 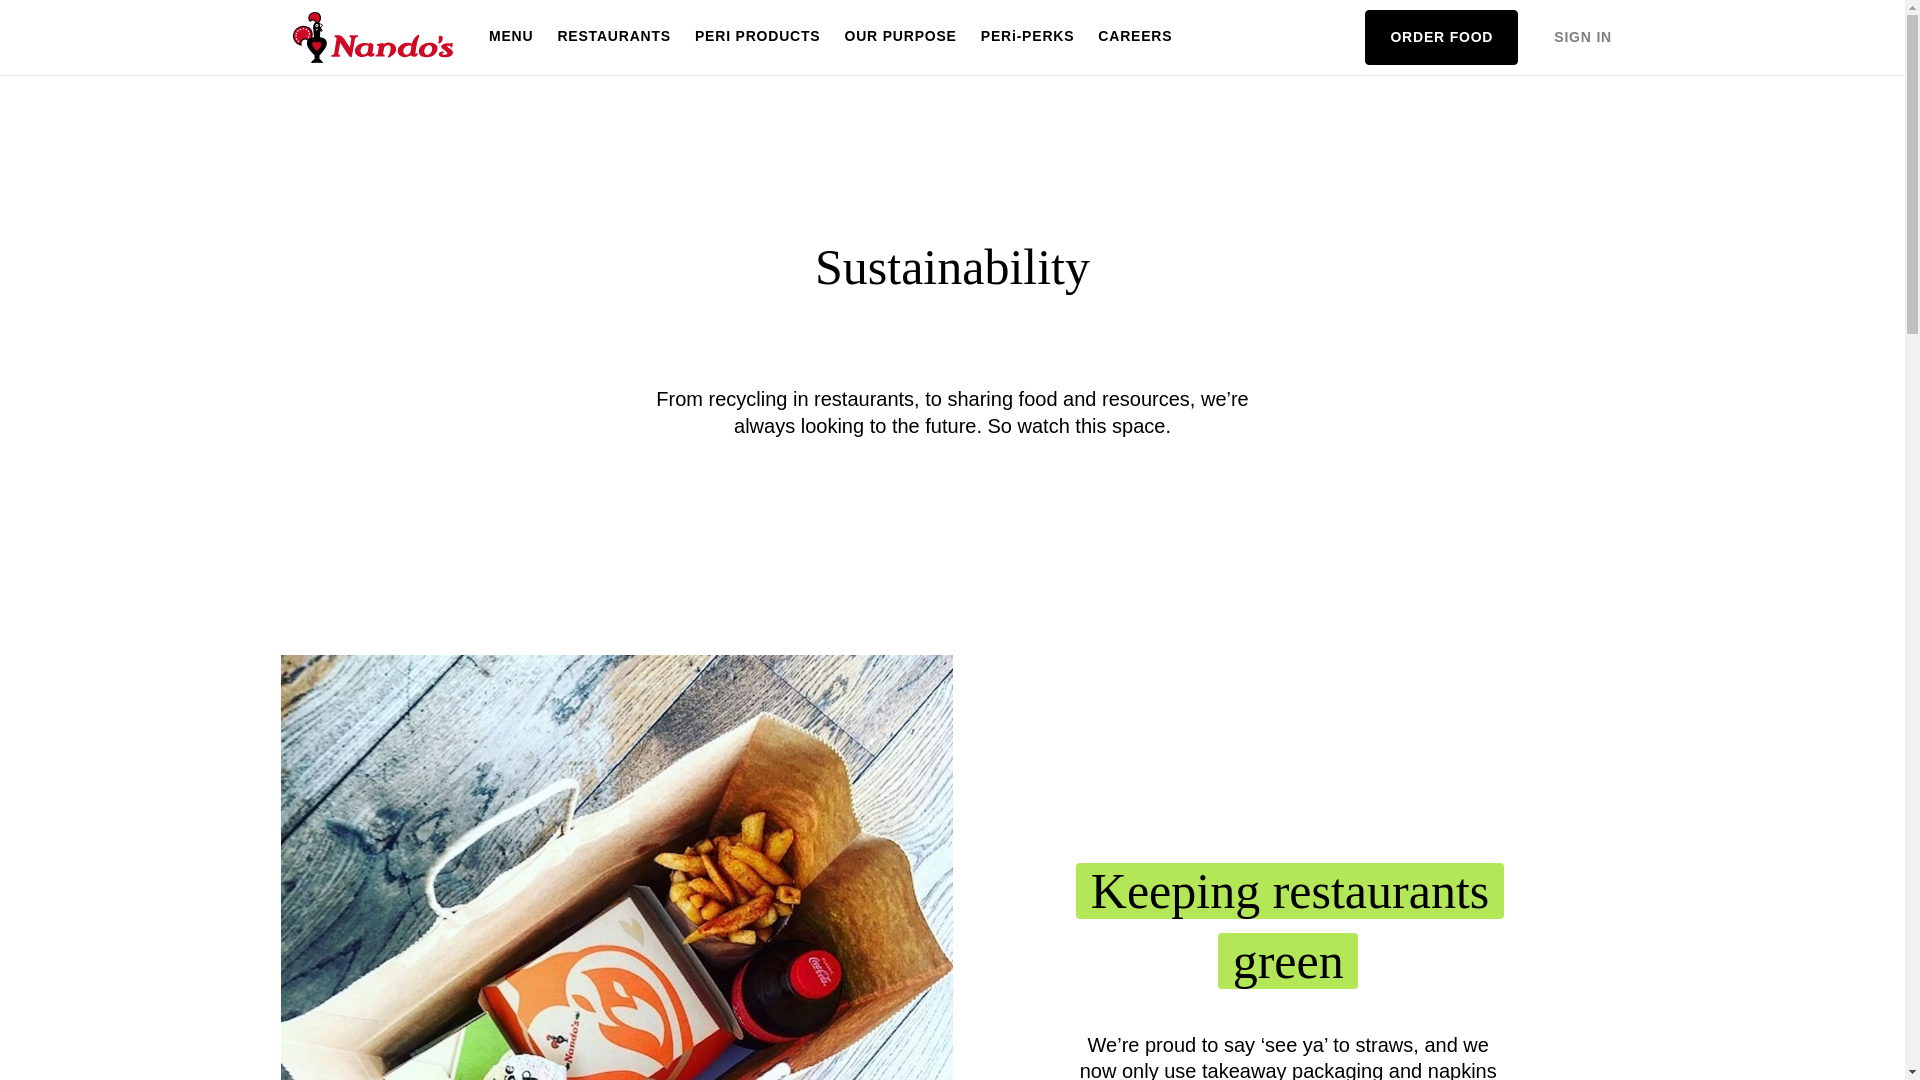 I want to click on PERi-PERKS, so click(x=1028, y=37).